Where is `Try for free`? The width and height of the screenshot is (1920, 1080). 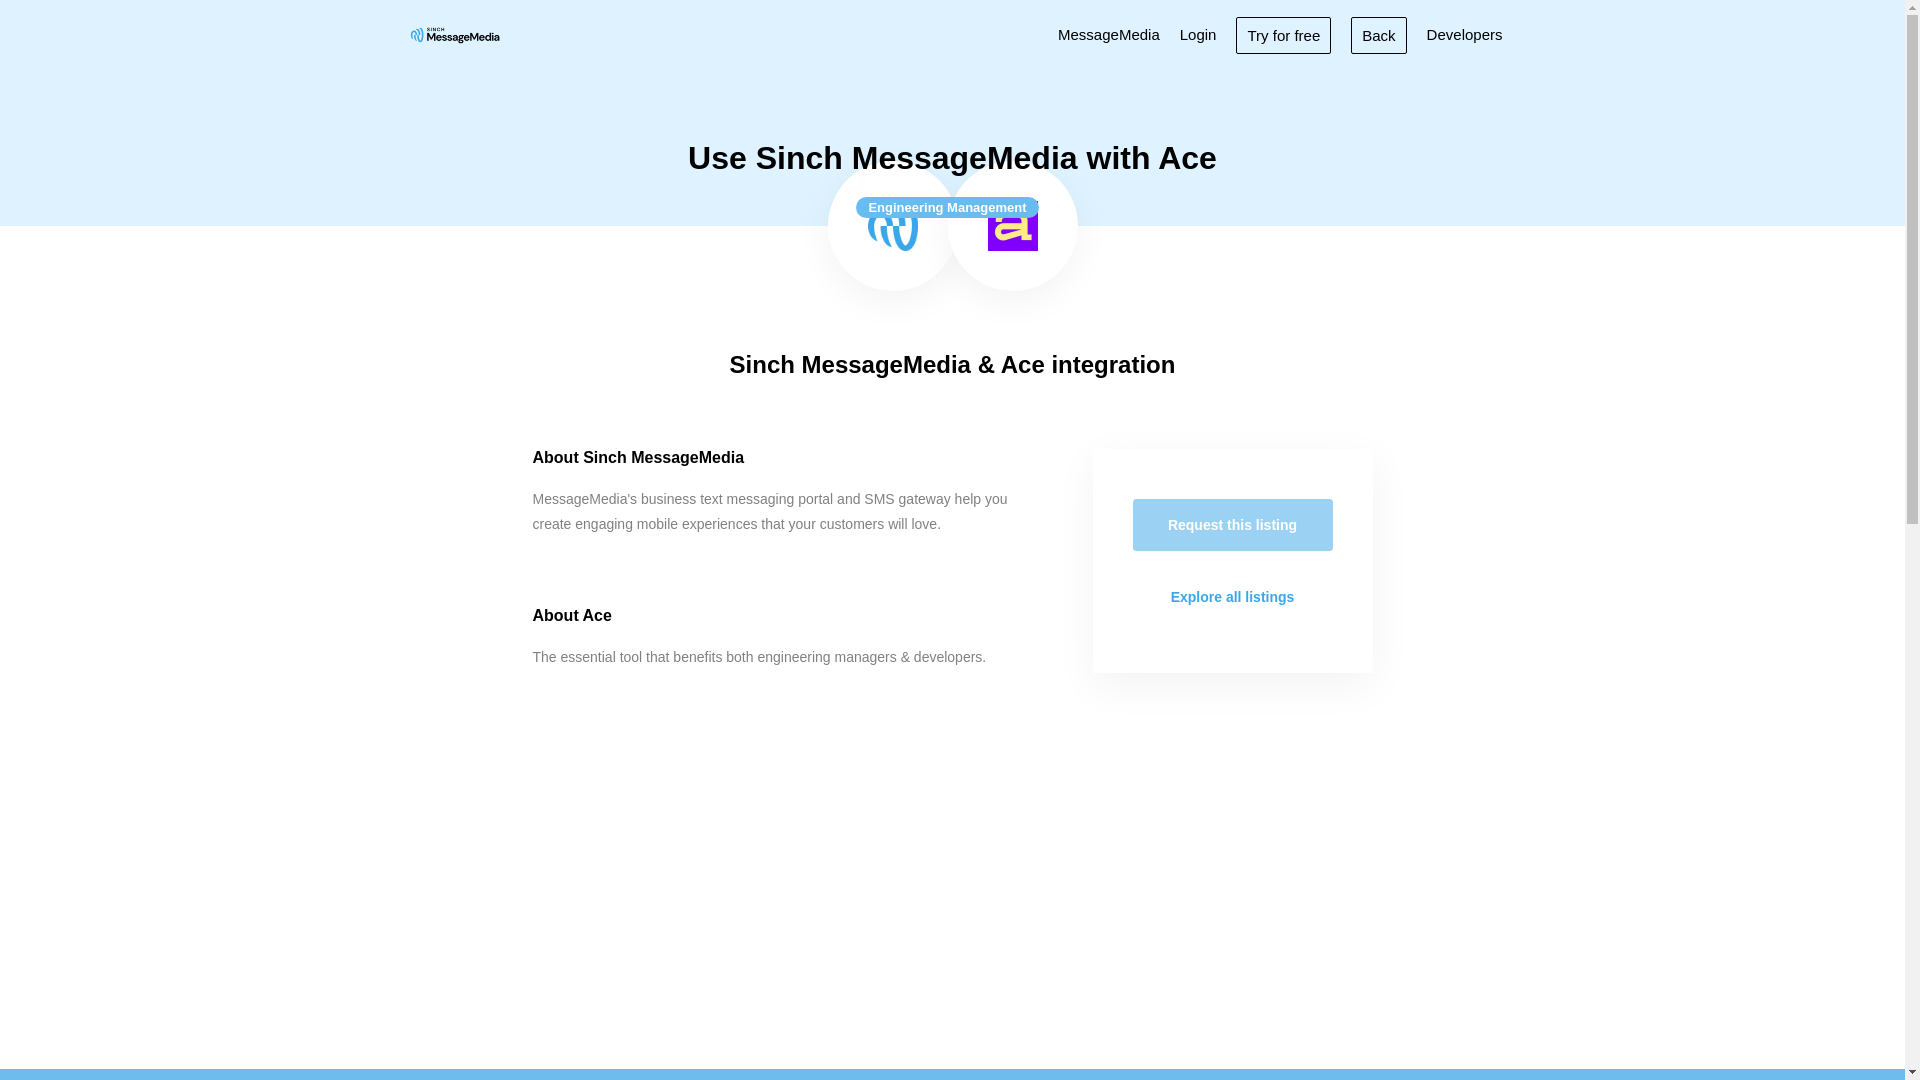 Try for free is located at coordinates (1283, 34).